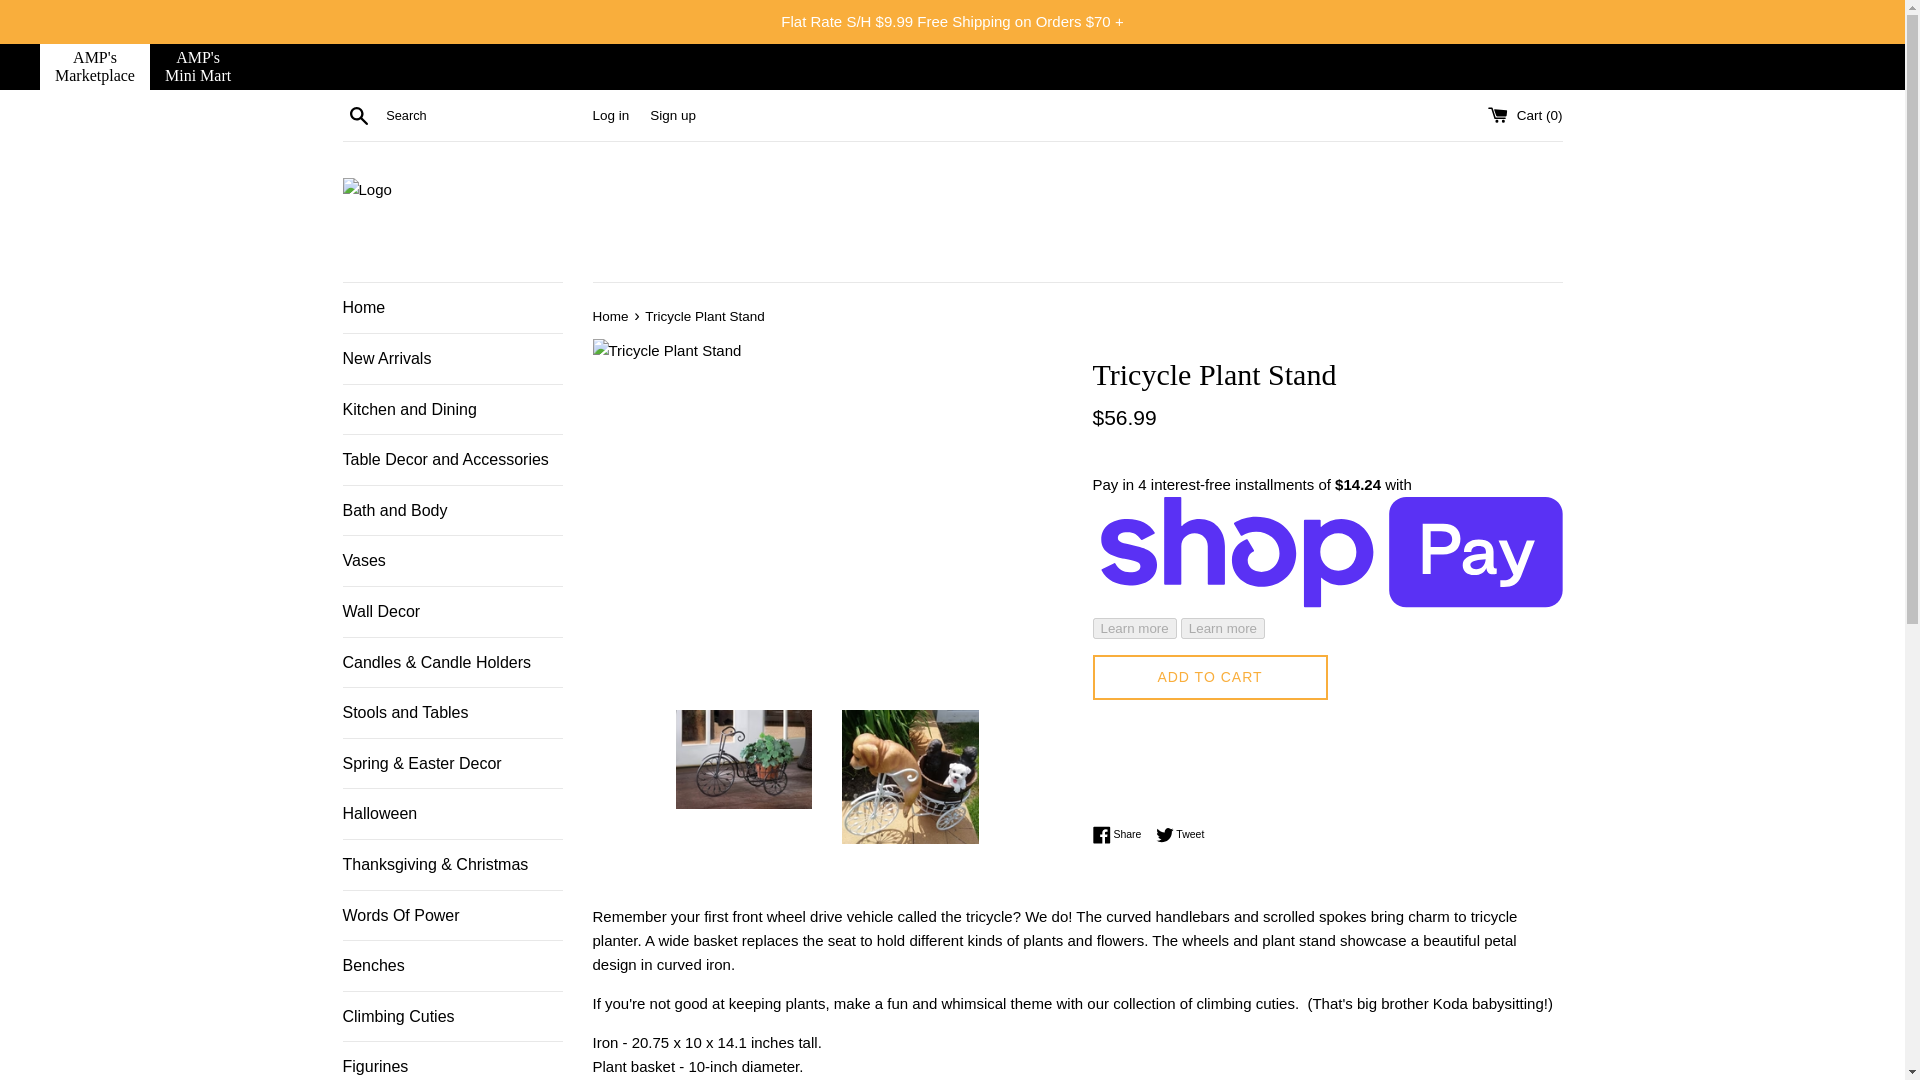 This screenshot has height=1080, width=1920. What do you see at coordinates (610, 116) in the screenshot?
I see `Search` at bounding box center [610, 116].